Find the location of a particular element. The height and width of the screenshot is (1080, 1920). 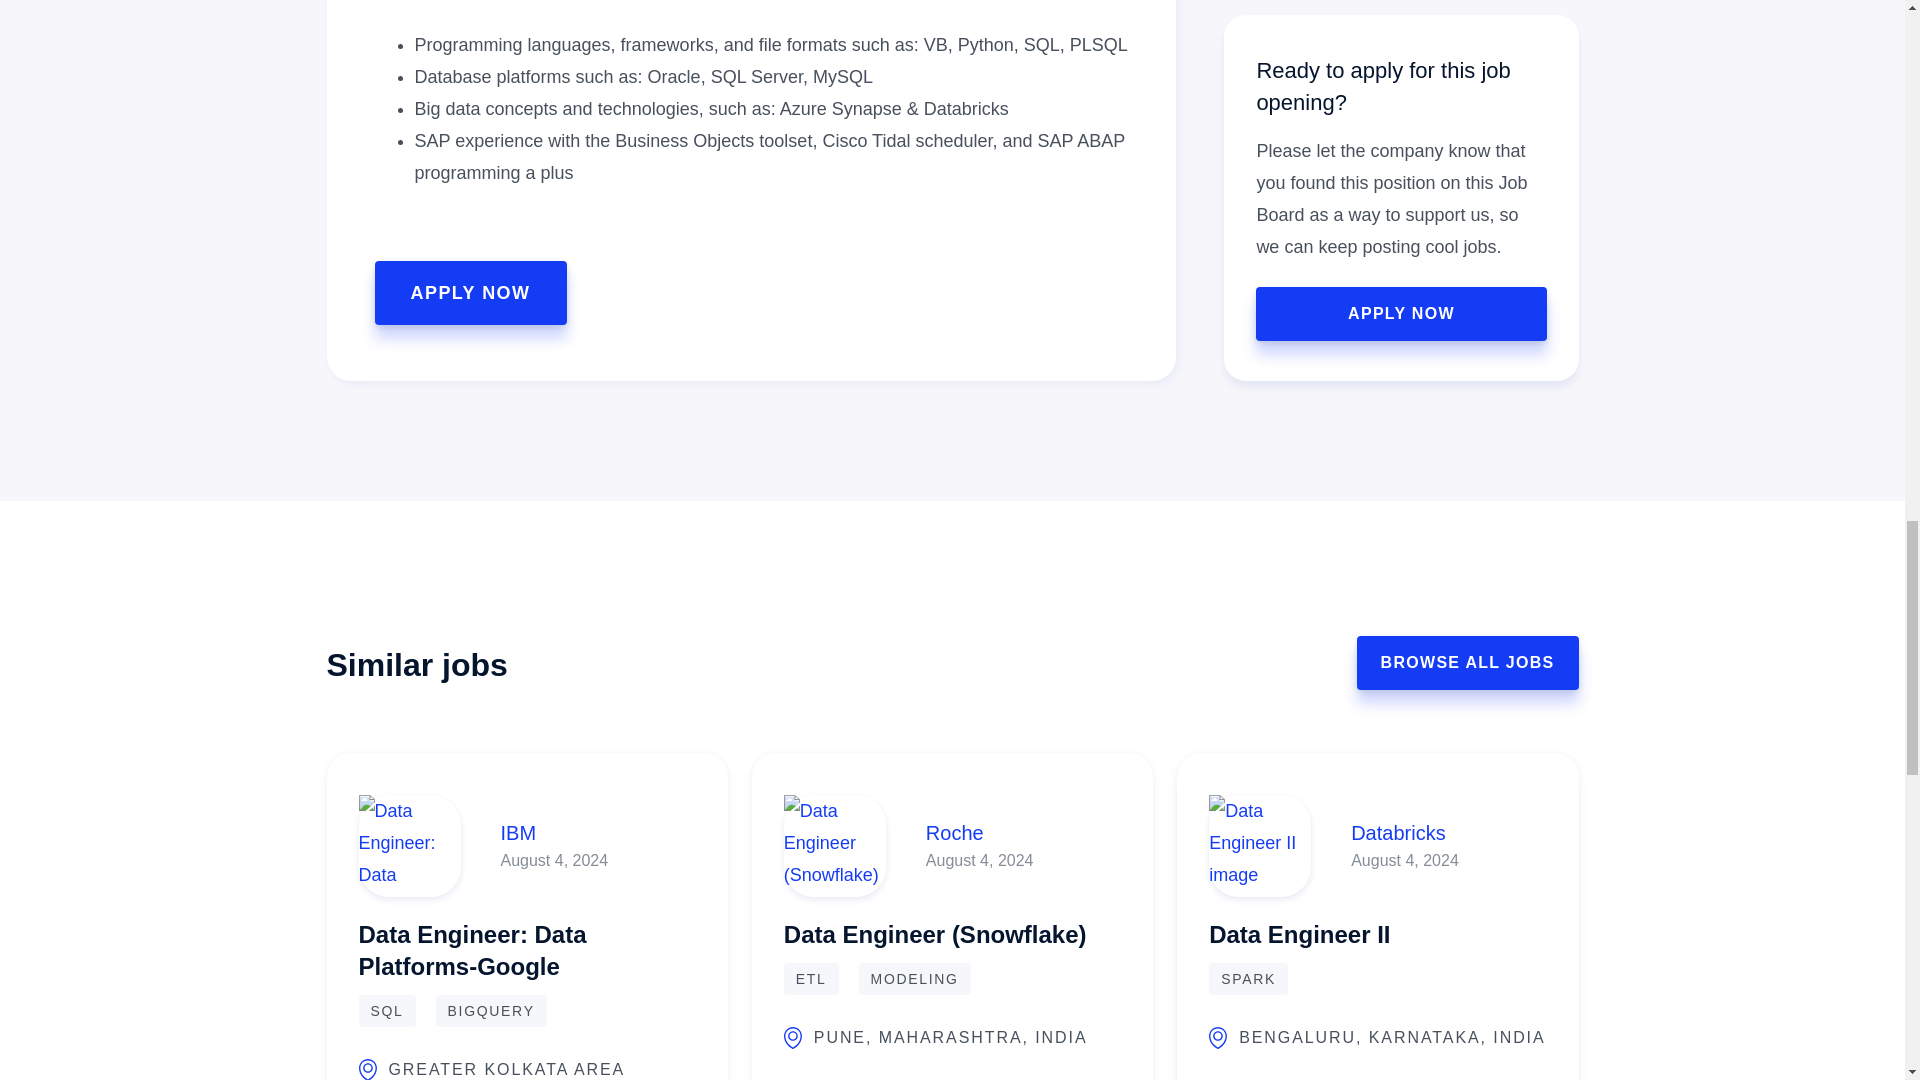

BIGQUERY is located at coordinates (491, 1010).